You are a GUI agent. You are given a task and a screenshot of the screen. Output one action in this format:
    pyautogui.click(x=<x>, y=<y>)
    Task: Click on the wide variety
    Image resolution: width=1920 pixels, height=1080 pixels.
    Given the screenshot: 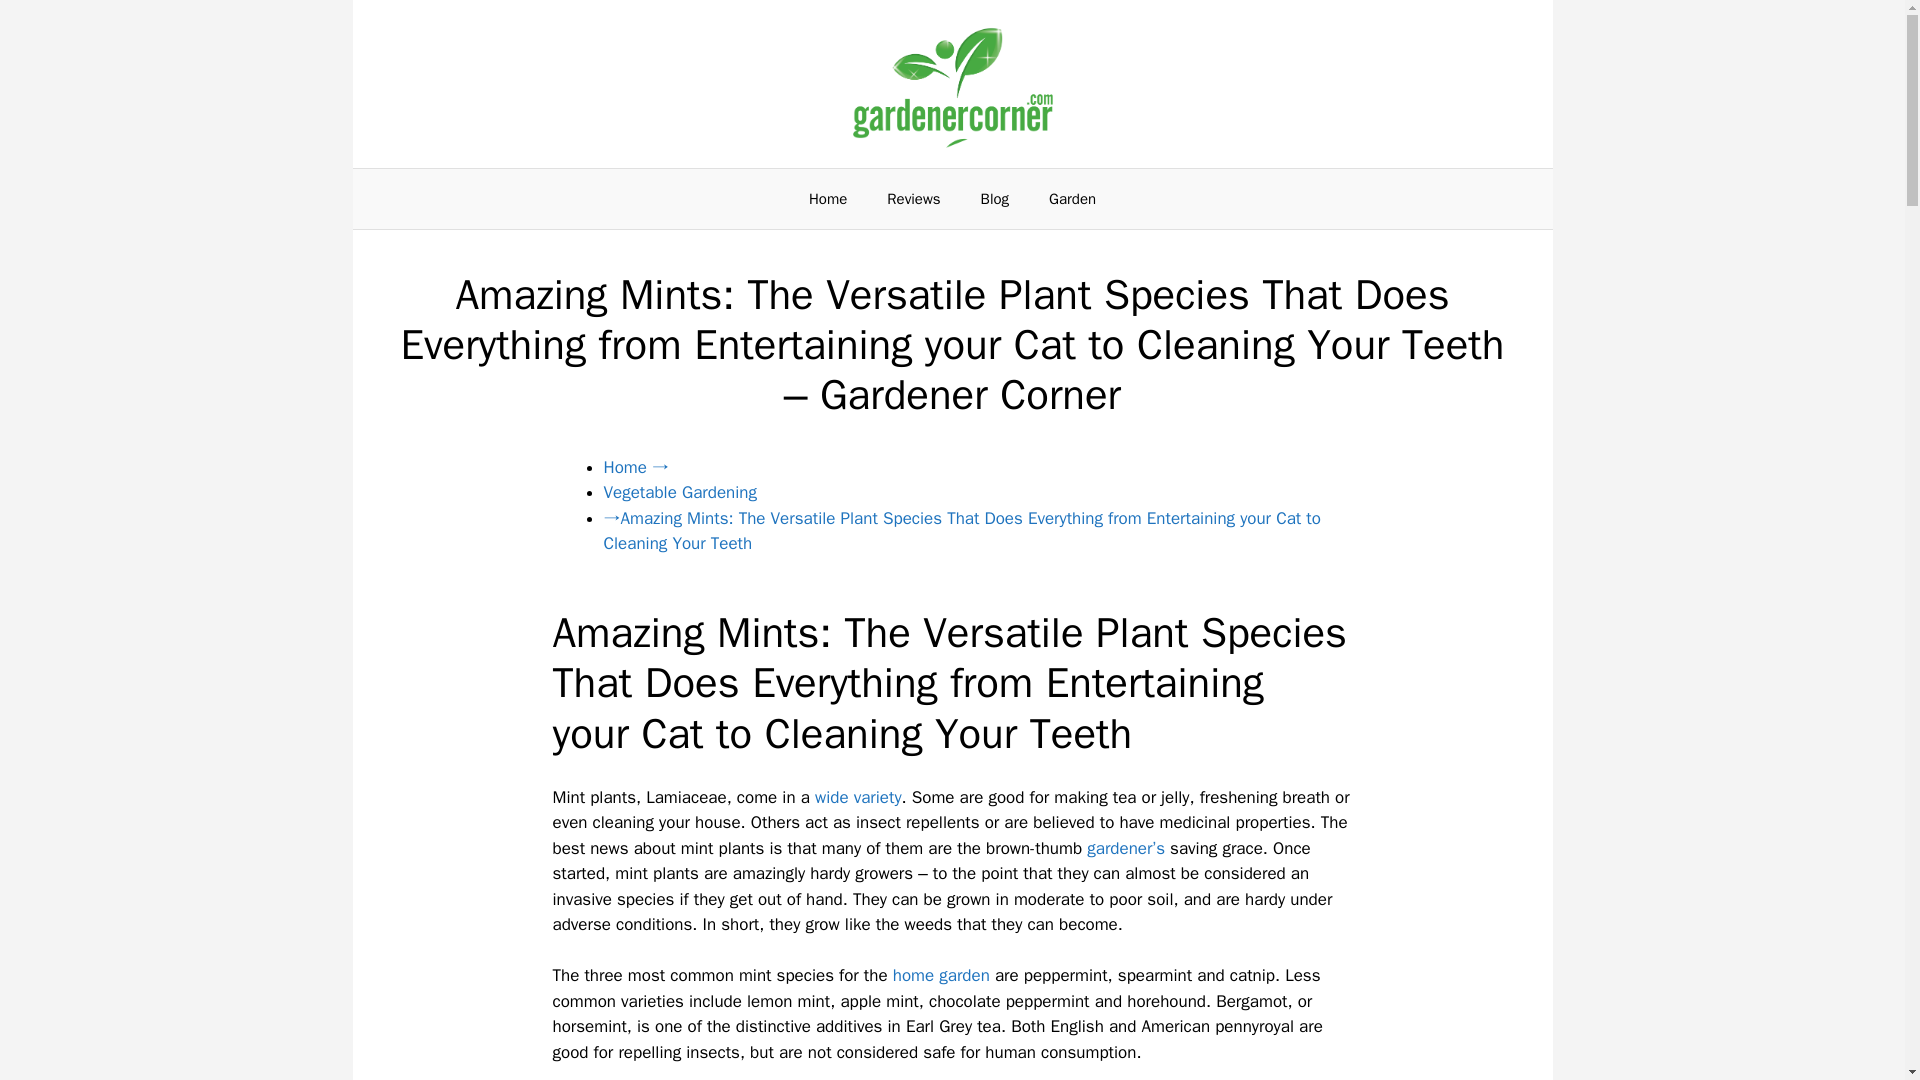 What is the action you would take?
    pyautogui.click(x=858, y=797)
    